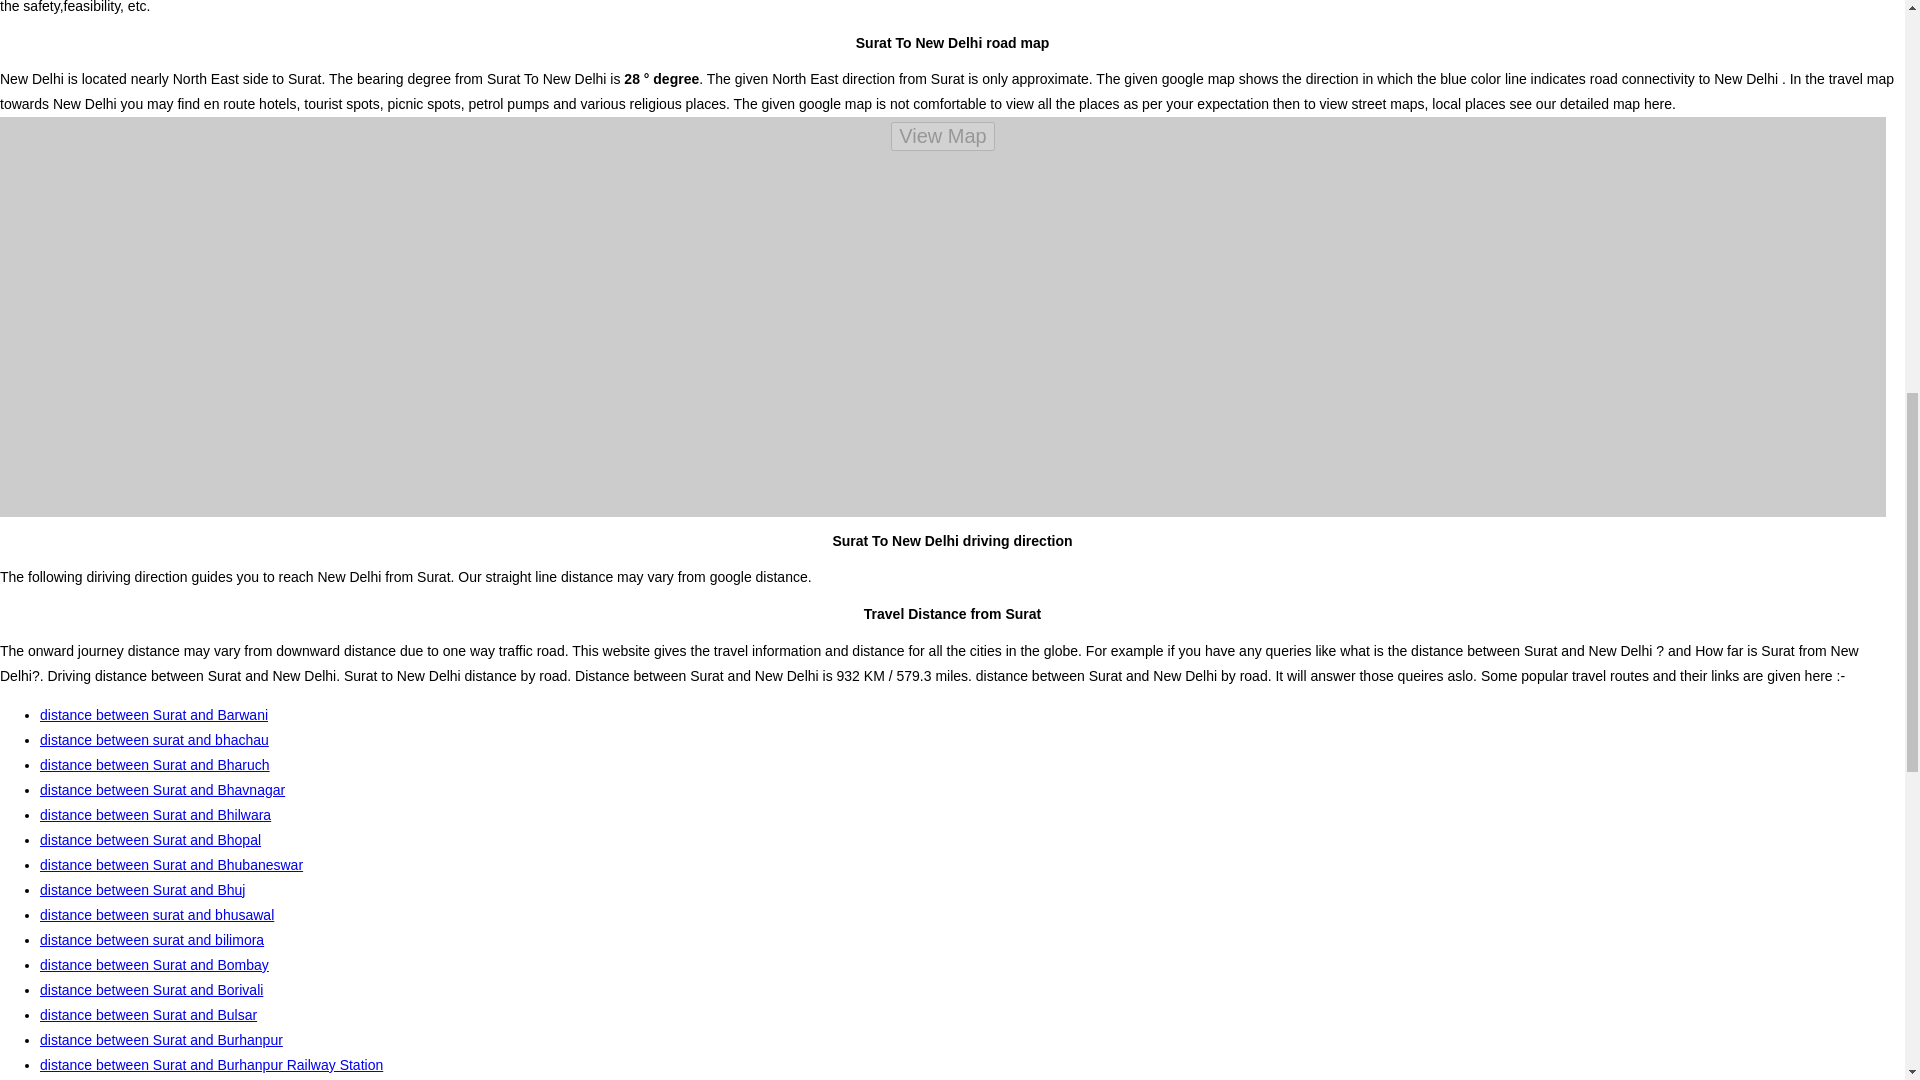 The image size is (1920, 1080). Describe the element at coordinates (148, 1014) in the screenshot. I see `distance between Surat and Bulsar` at that location.